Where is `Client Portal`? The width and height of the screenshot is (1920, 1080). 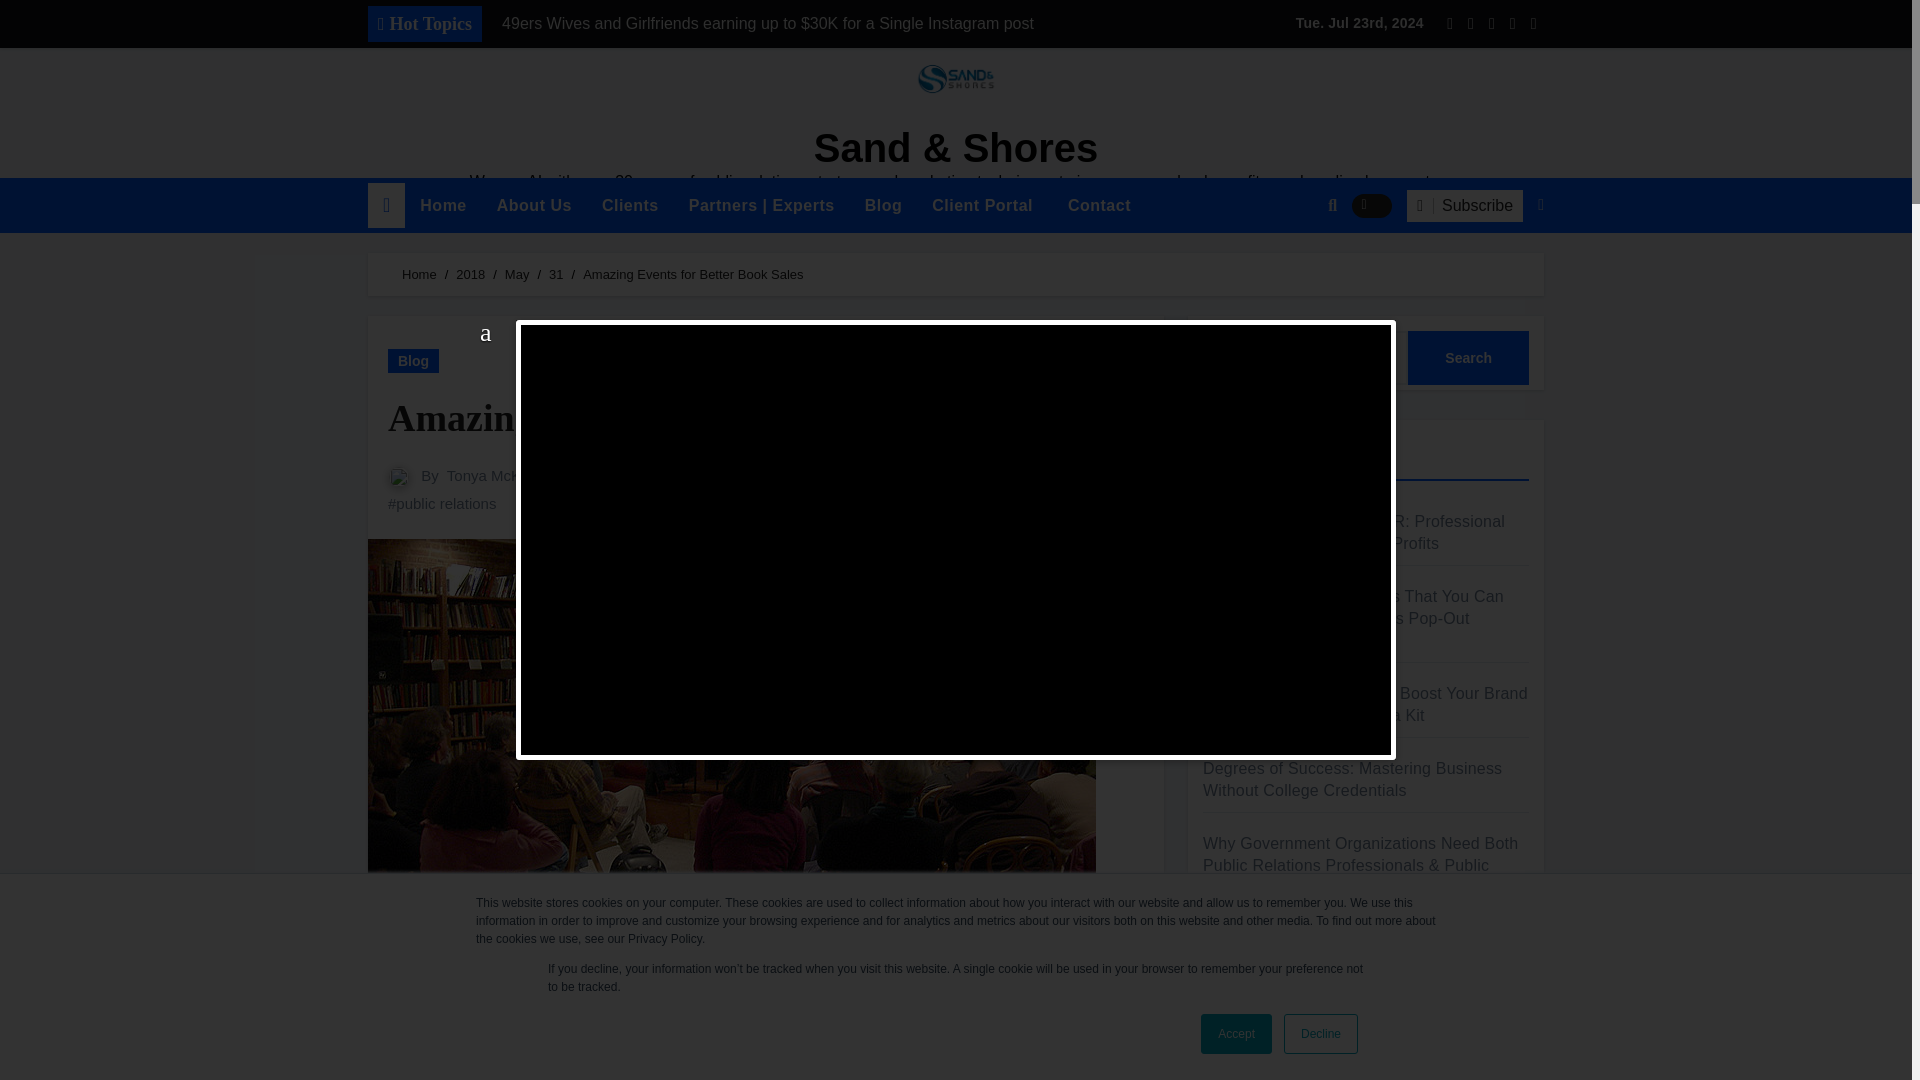 Client Portal is located at coordinates (982, 206).